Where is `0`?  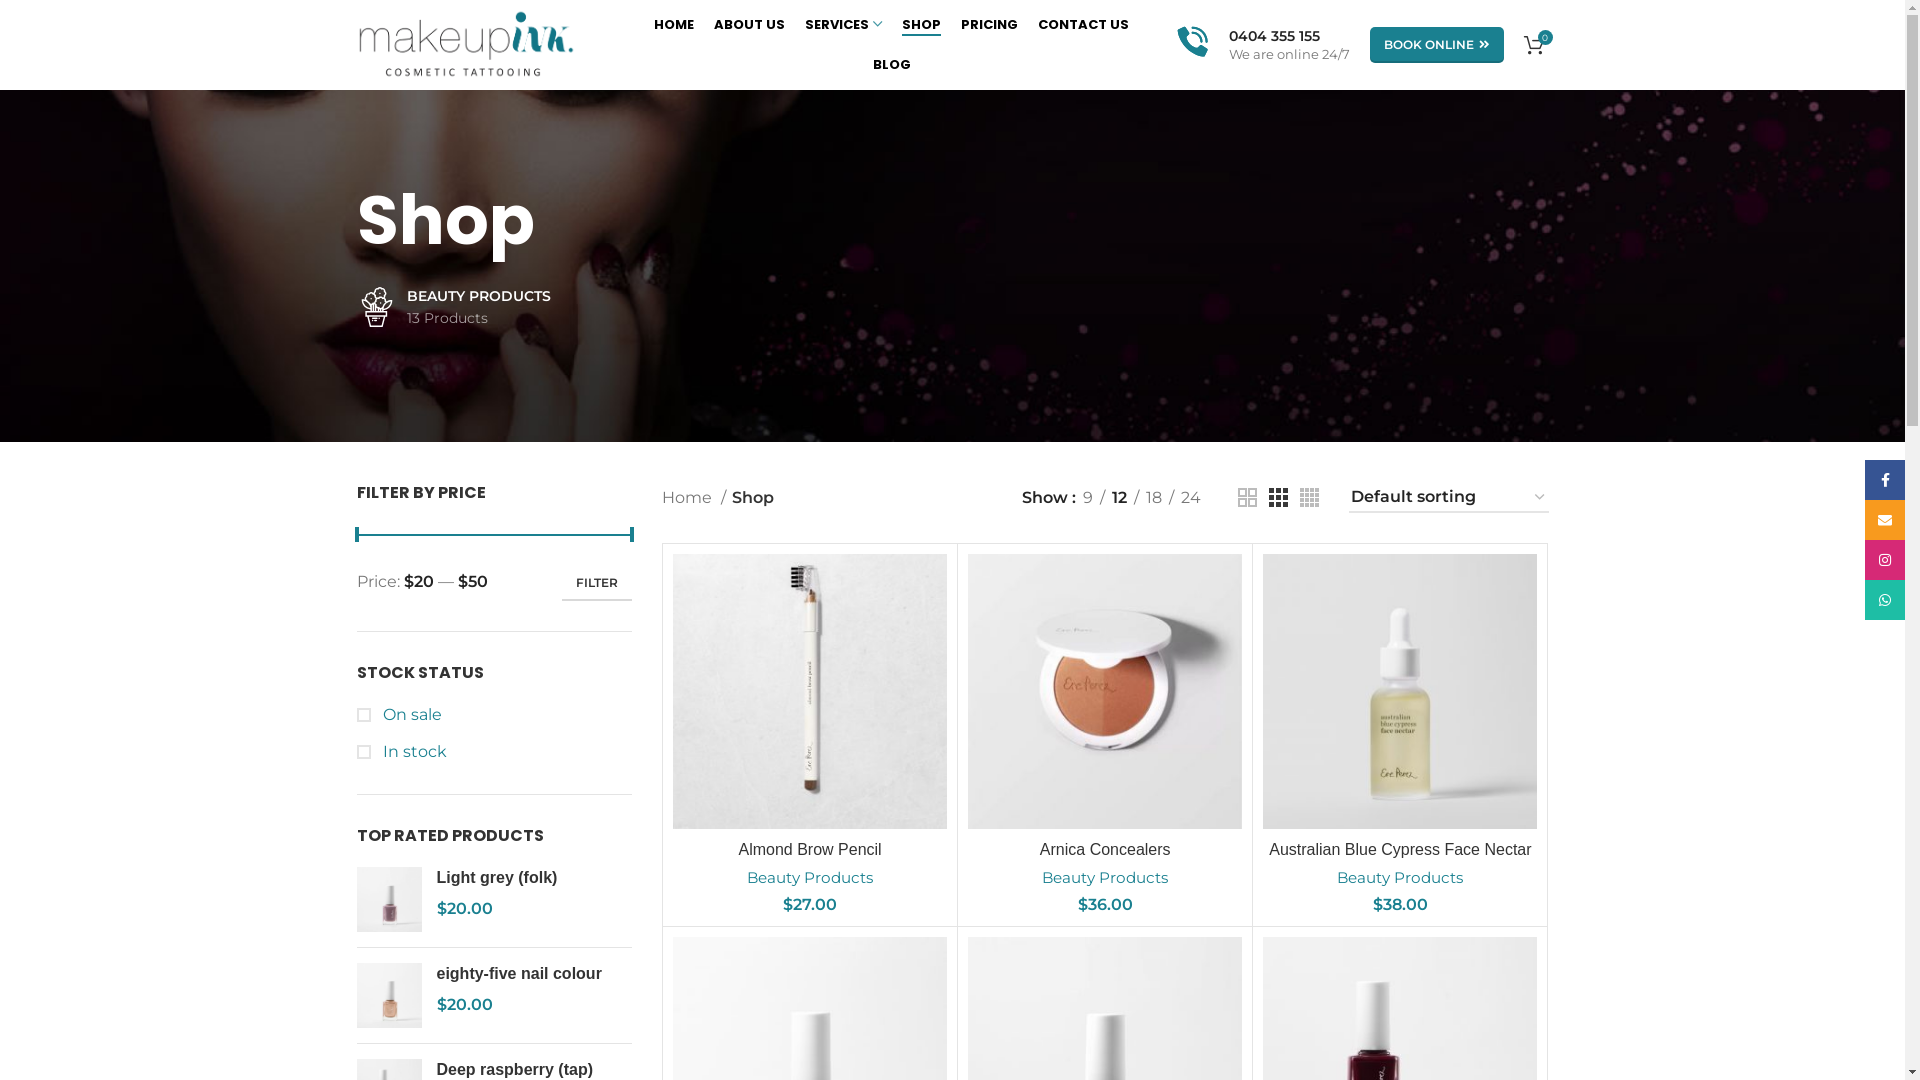
0 is located at coordinates (1534, 45).